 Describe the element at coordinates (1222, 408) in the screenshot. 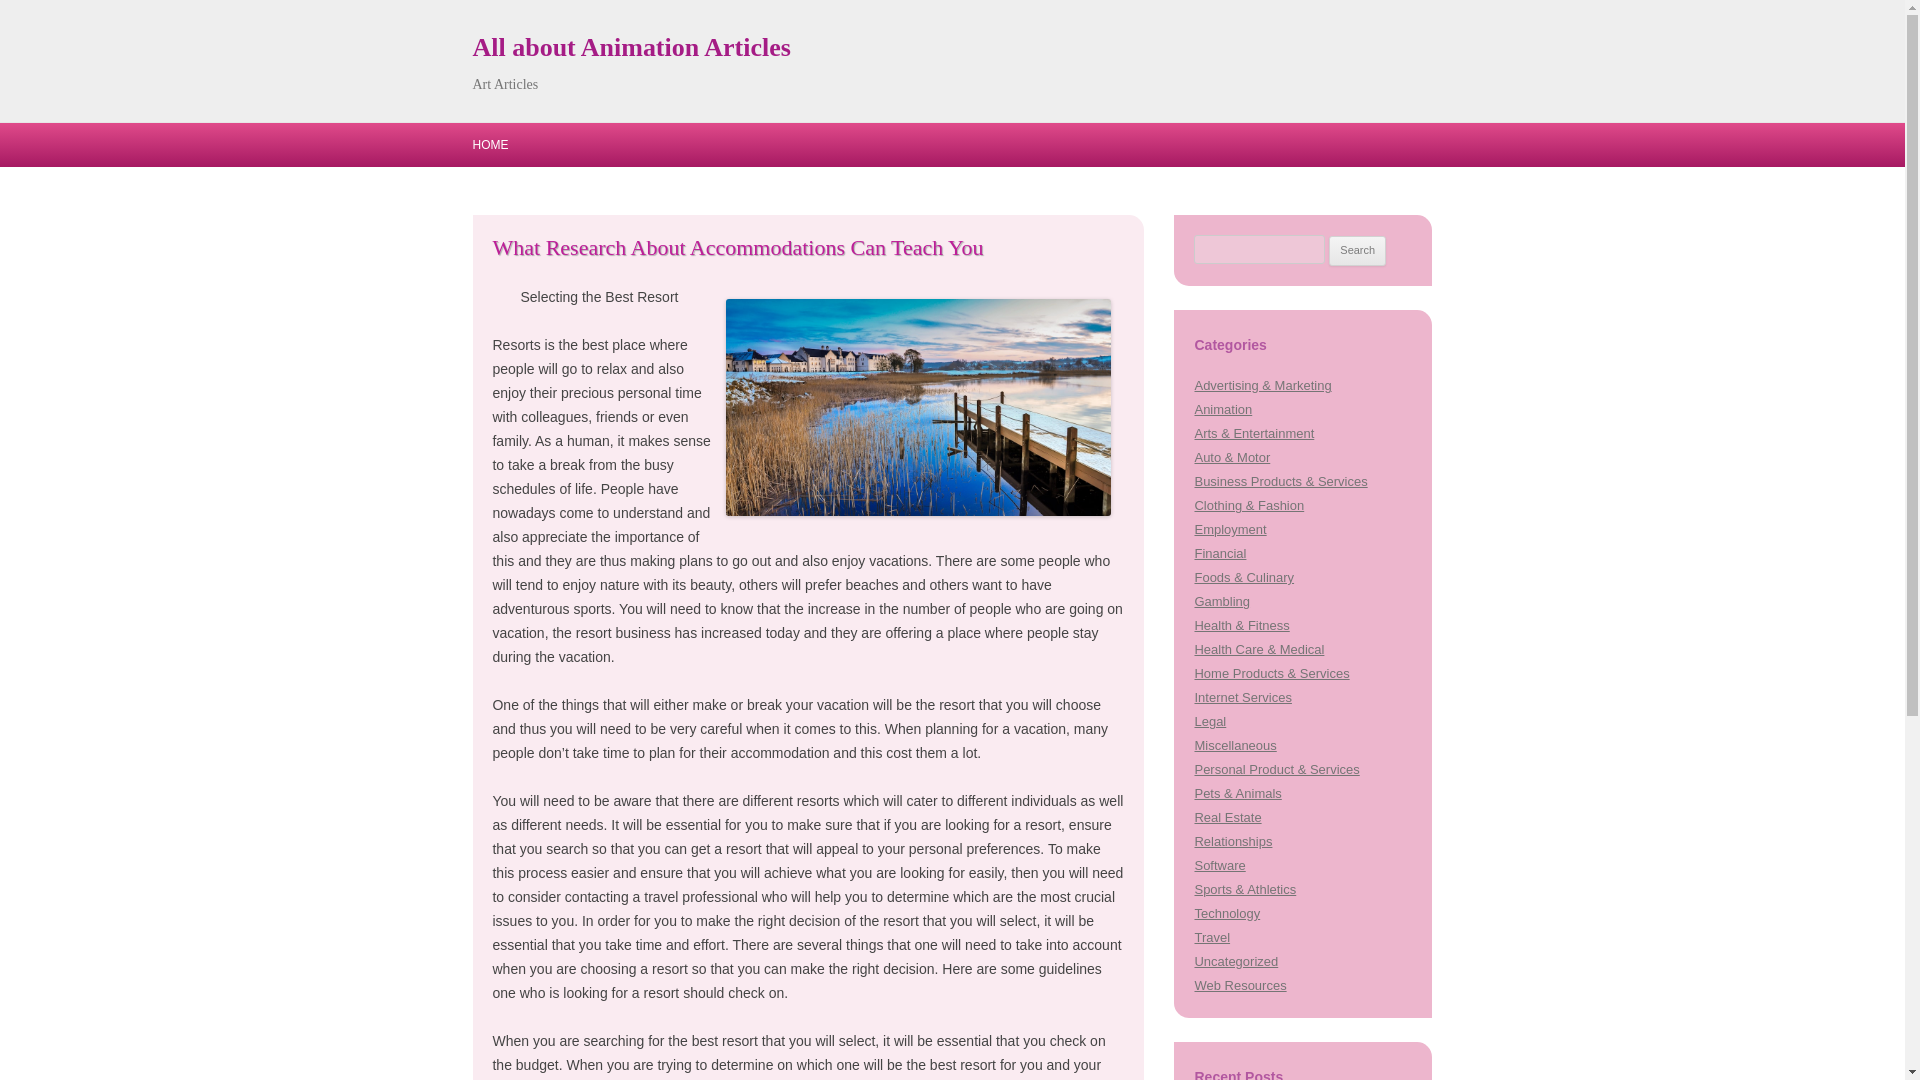

I see `Animation` at that location.